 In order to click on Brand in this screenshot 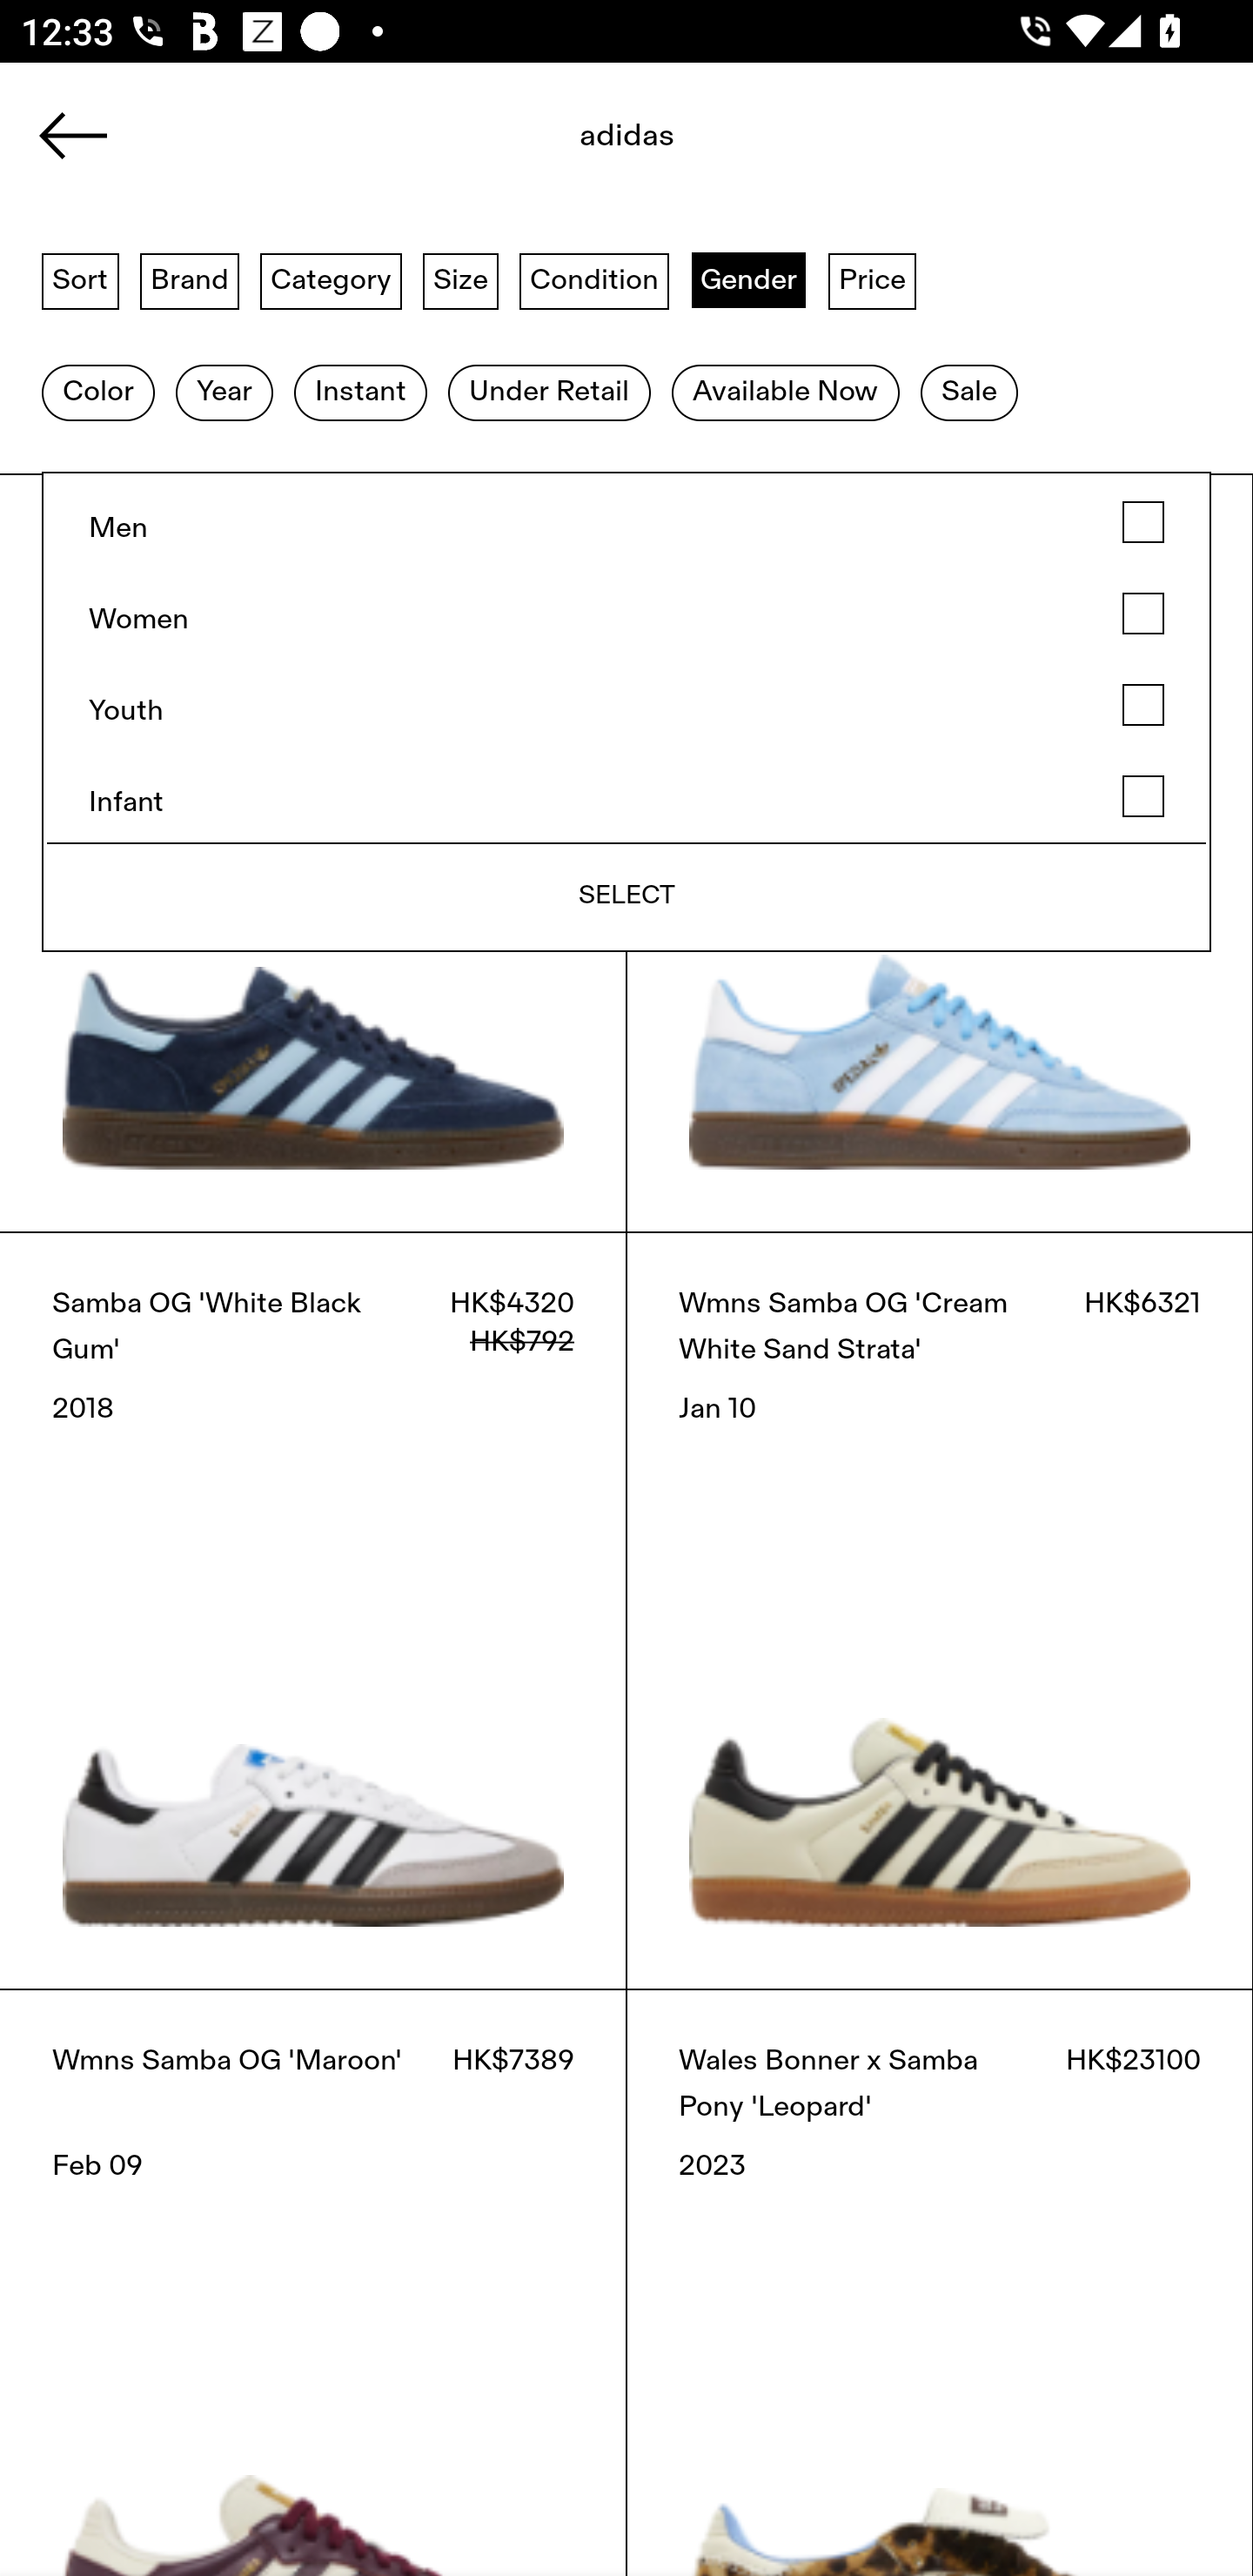, I will do `click(190, 279)`.